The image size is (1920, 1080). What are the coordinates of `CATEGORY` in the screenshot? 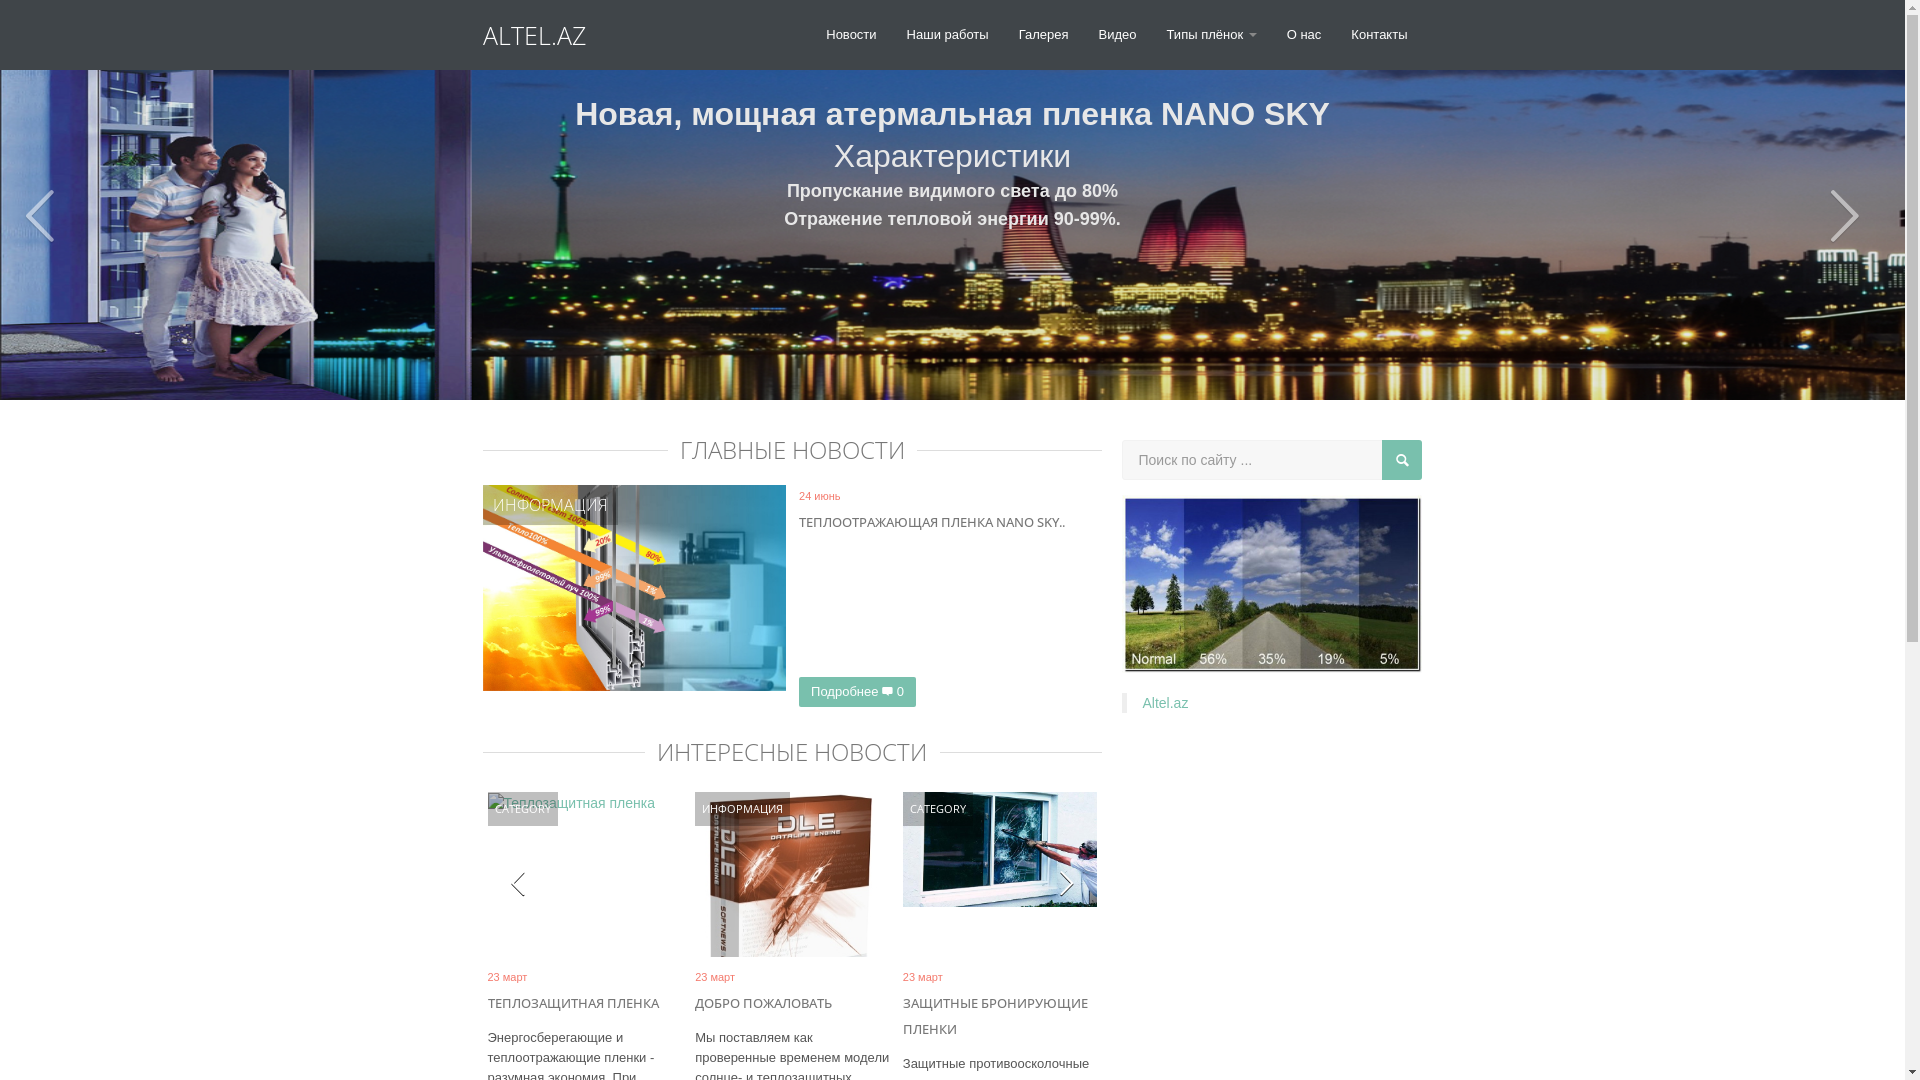 It's located at (522, 808).